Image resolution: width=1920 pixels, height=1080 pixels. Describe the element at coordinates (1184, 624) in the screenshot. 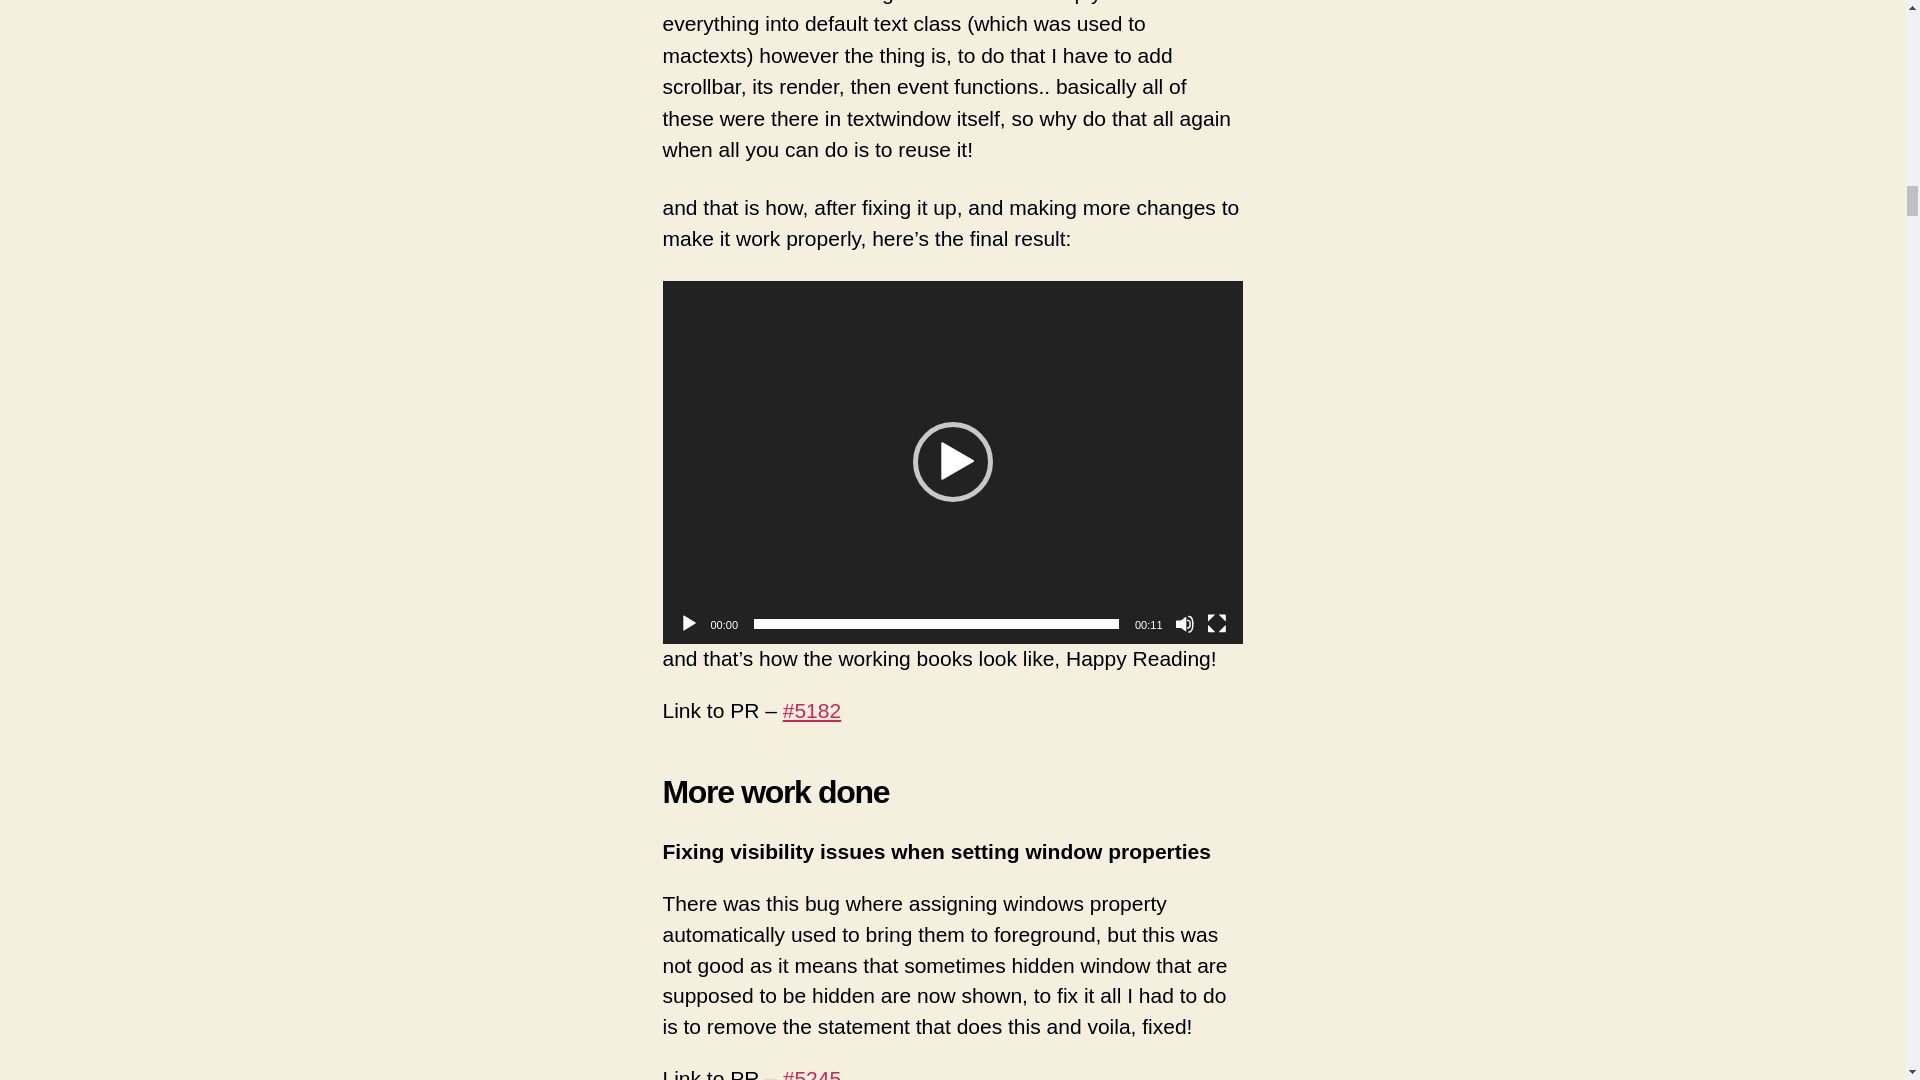

I see `Mute` at that location.